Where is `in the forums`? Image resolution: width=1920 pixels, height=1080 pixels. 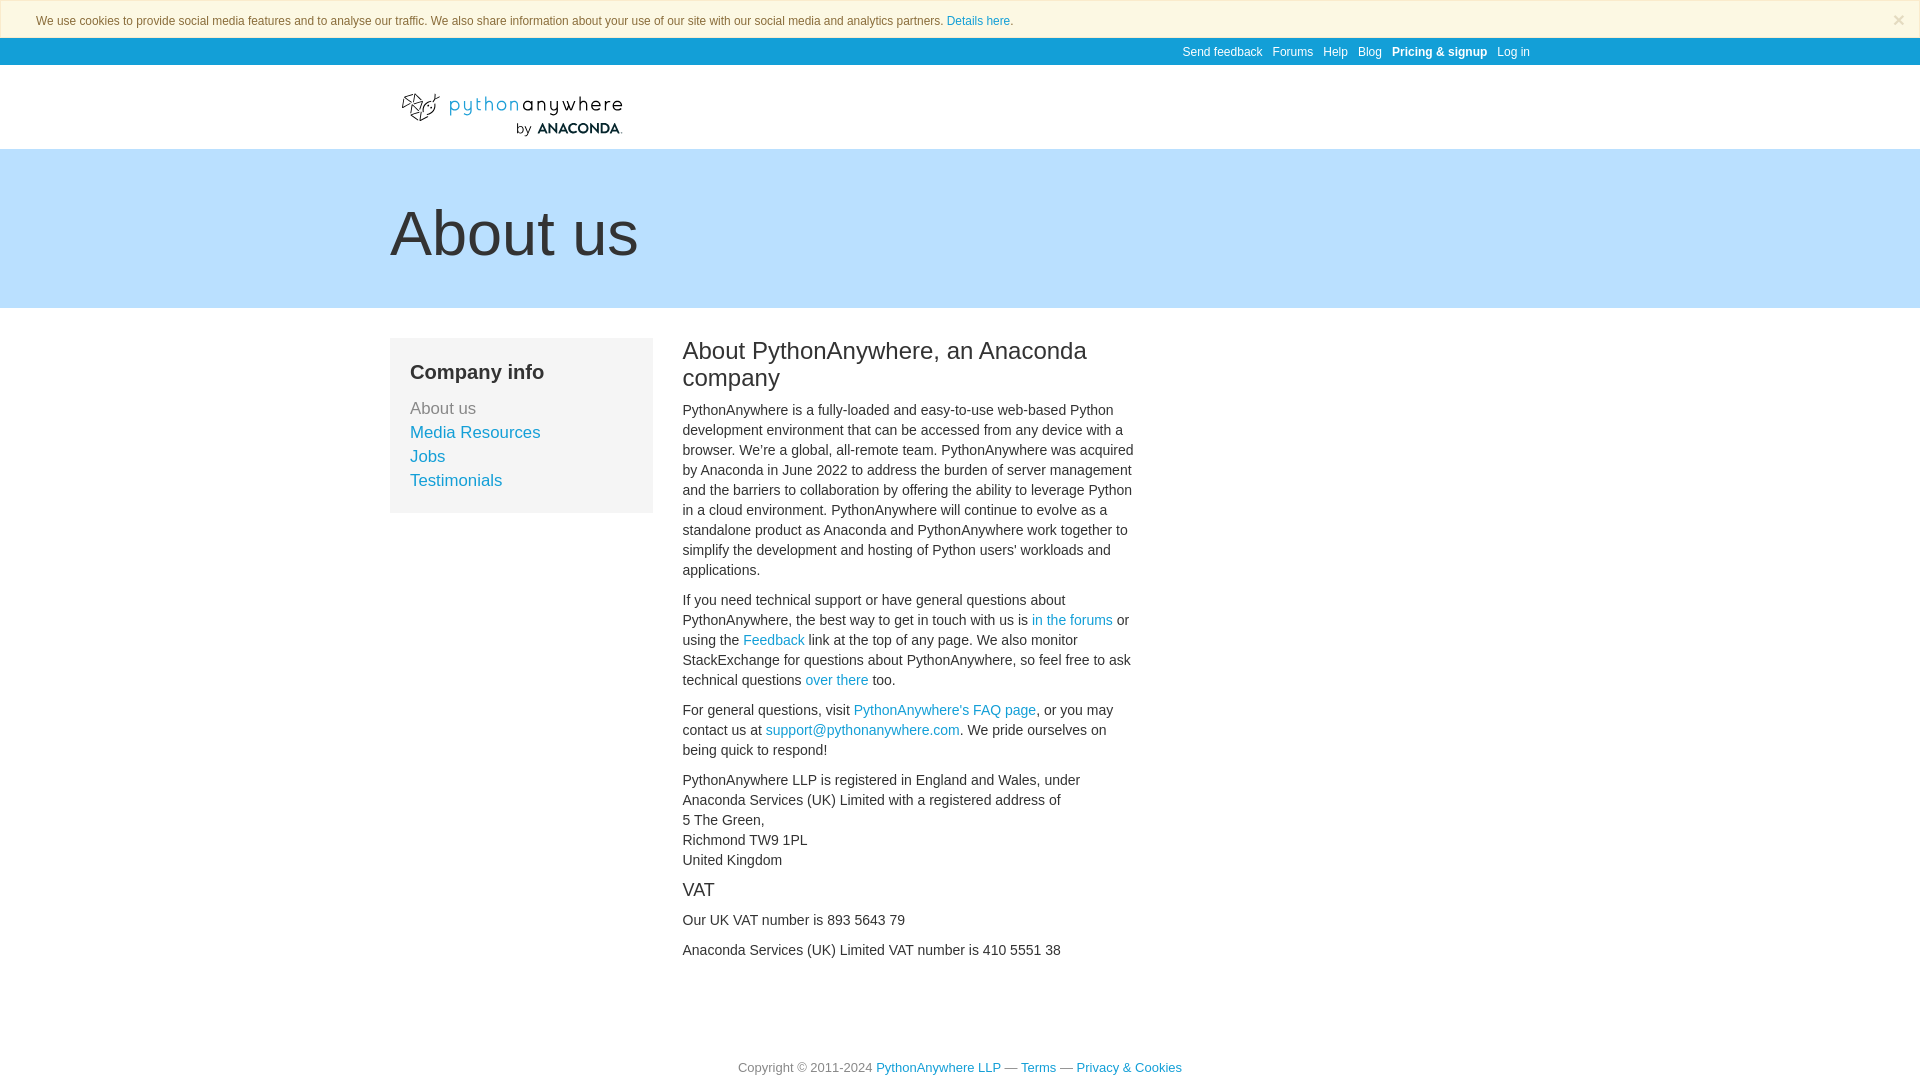 in the forums is located at coordinates (1072, 620).